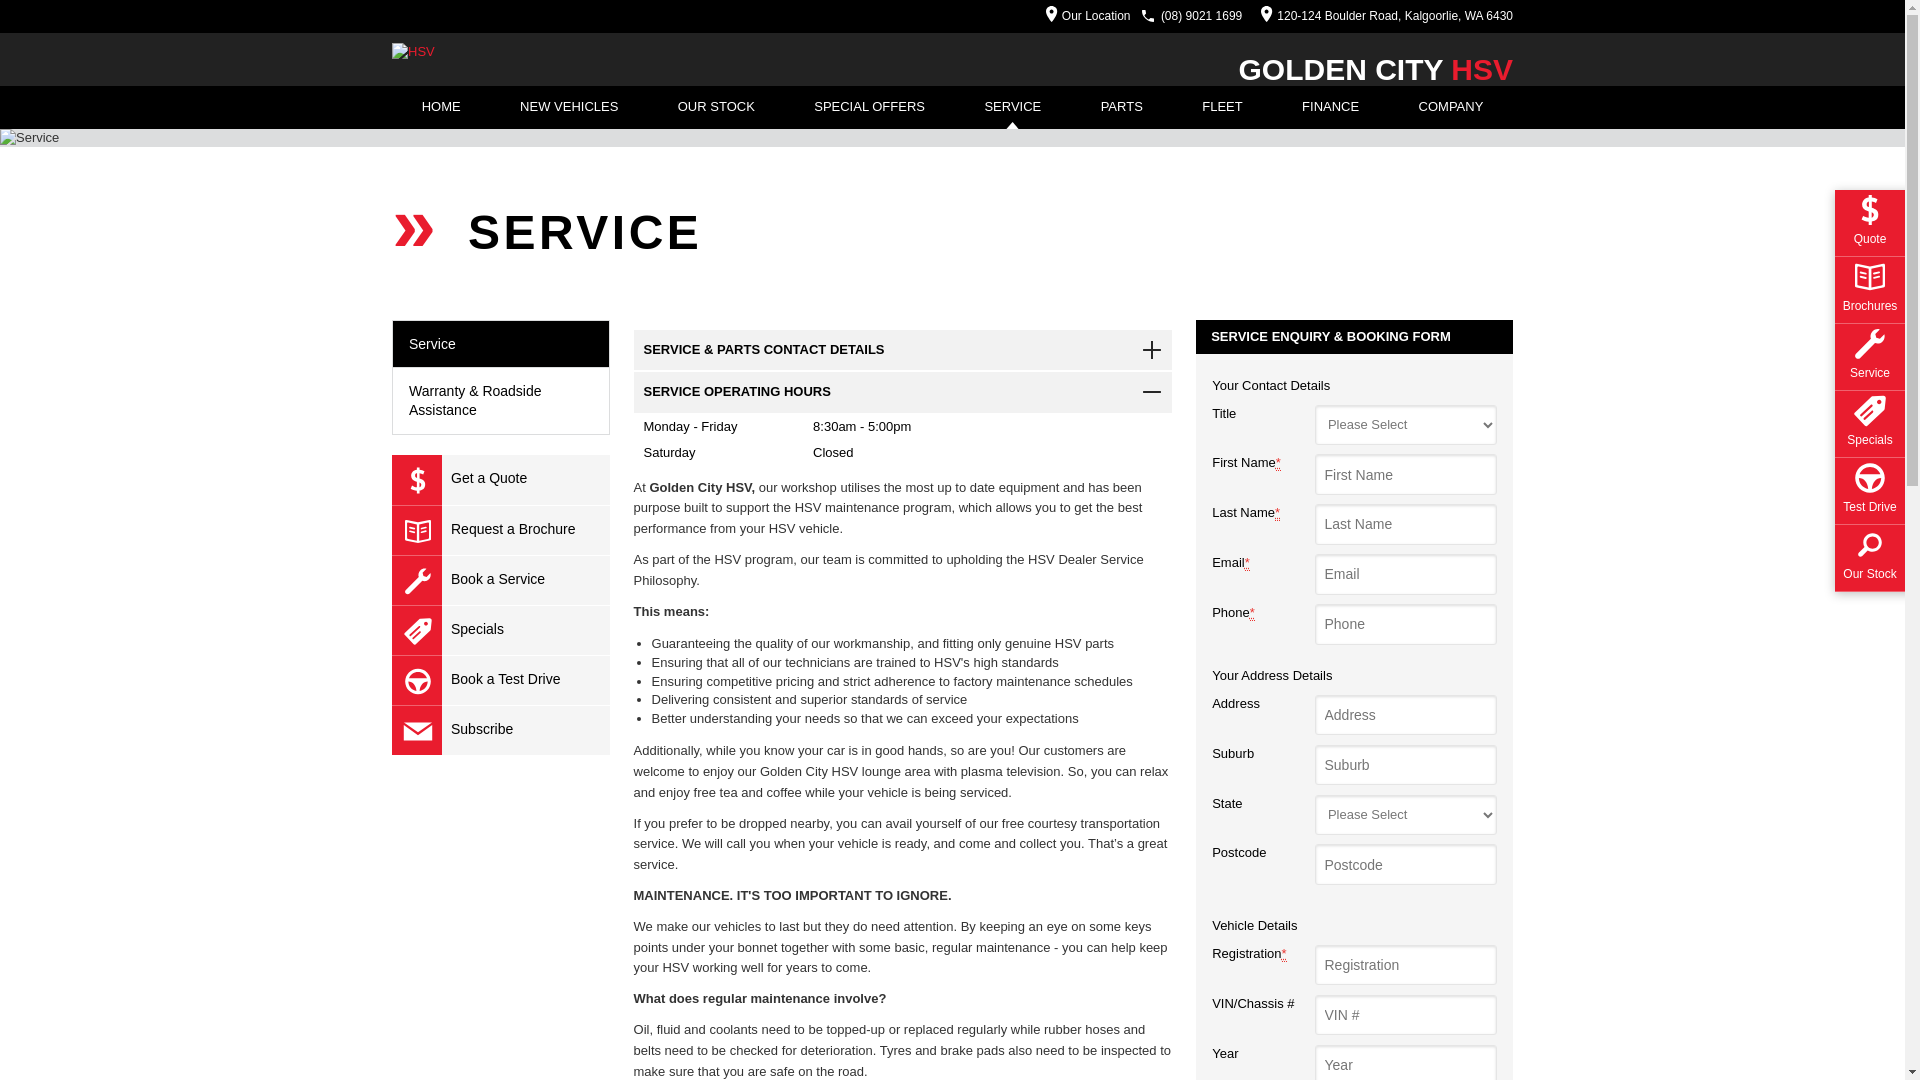 This screenshot has width=1920, height=1080. Describe the element at coordinates (440, 108) in the screenshot. I see `HOME` at that location.